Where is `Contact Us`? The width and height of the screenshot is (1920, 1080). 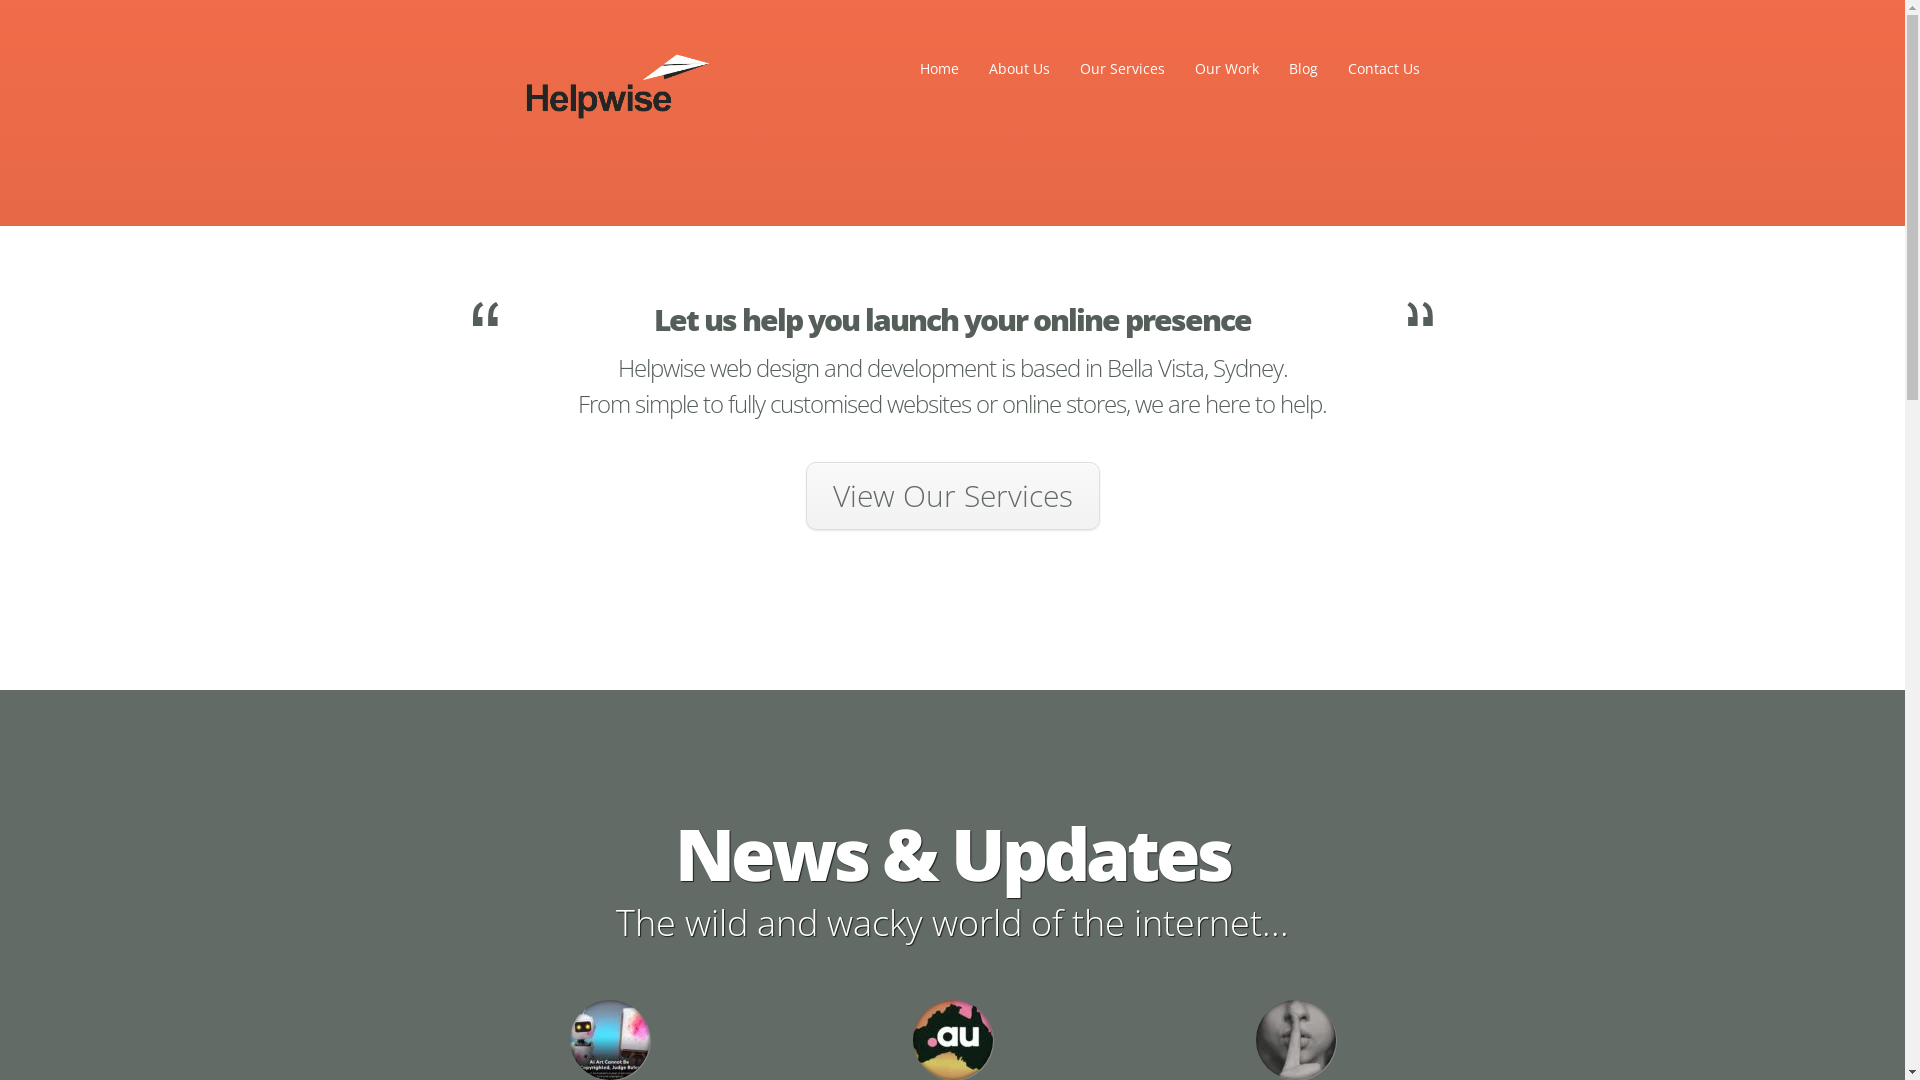 Contact Us is located at coordinates (1383, 69).